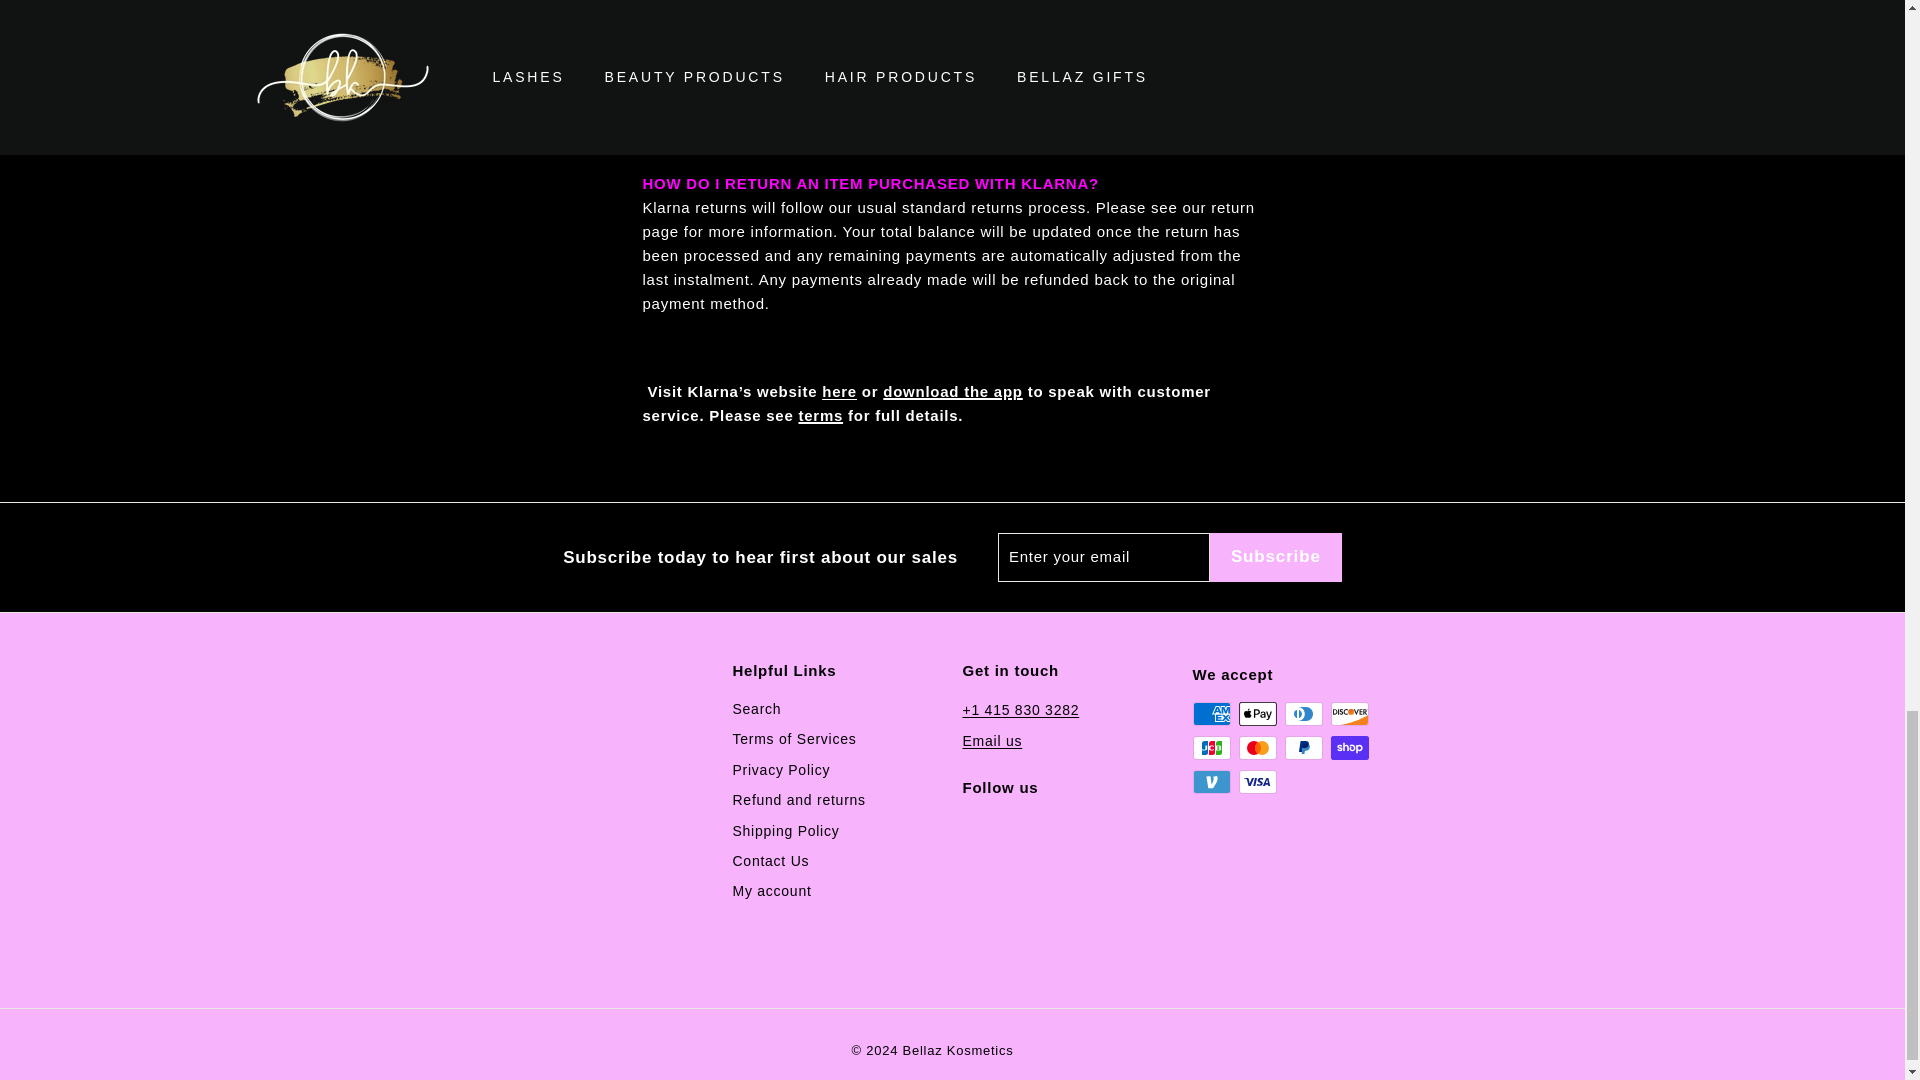  Describe the element at coordinates (991, 740) in the screenshot. I see `Email us` at that location.